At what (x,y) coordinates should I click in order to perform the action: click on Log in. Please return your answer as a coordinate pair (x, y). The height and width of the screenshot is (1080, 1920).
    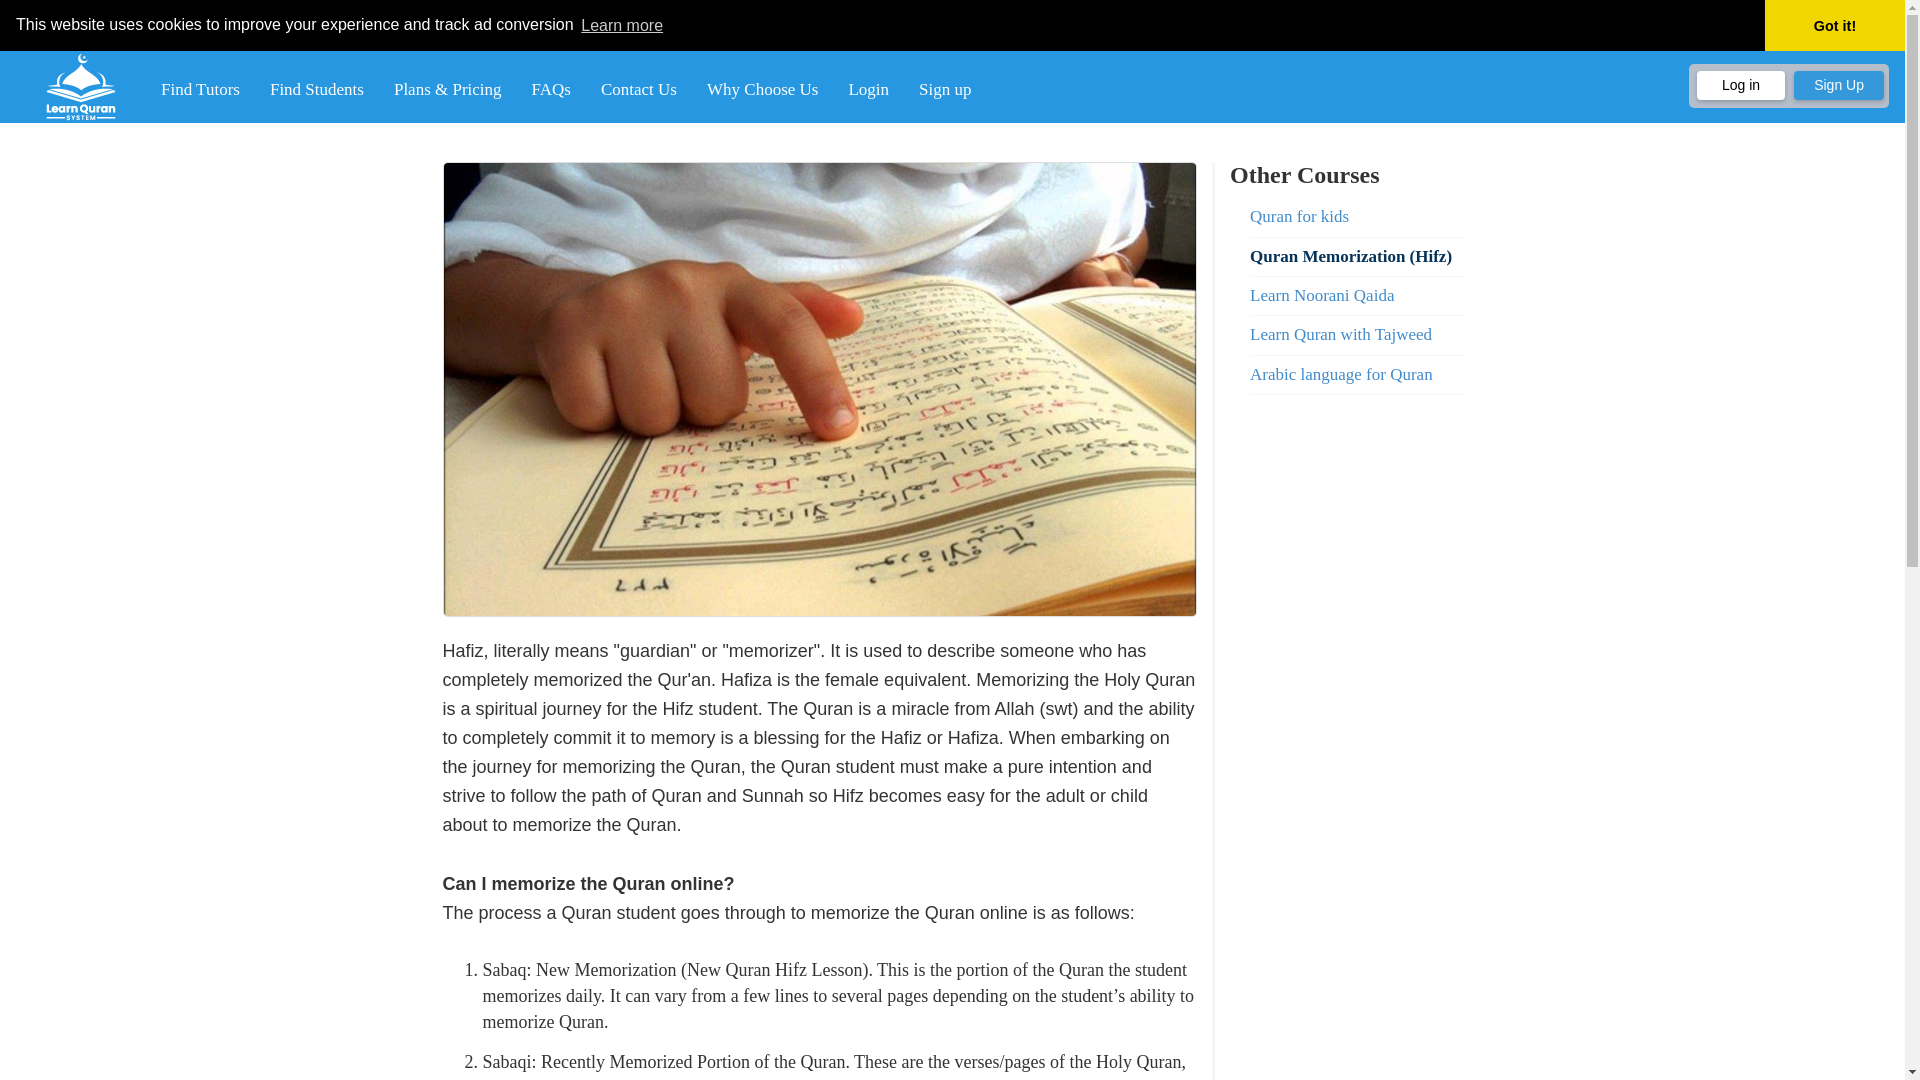
    Looking at the image, I should click on (1741, 86).